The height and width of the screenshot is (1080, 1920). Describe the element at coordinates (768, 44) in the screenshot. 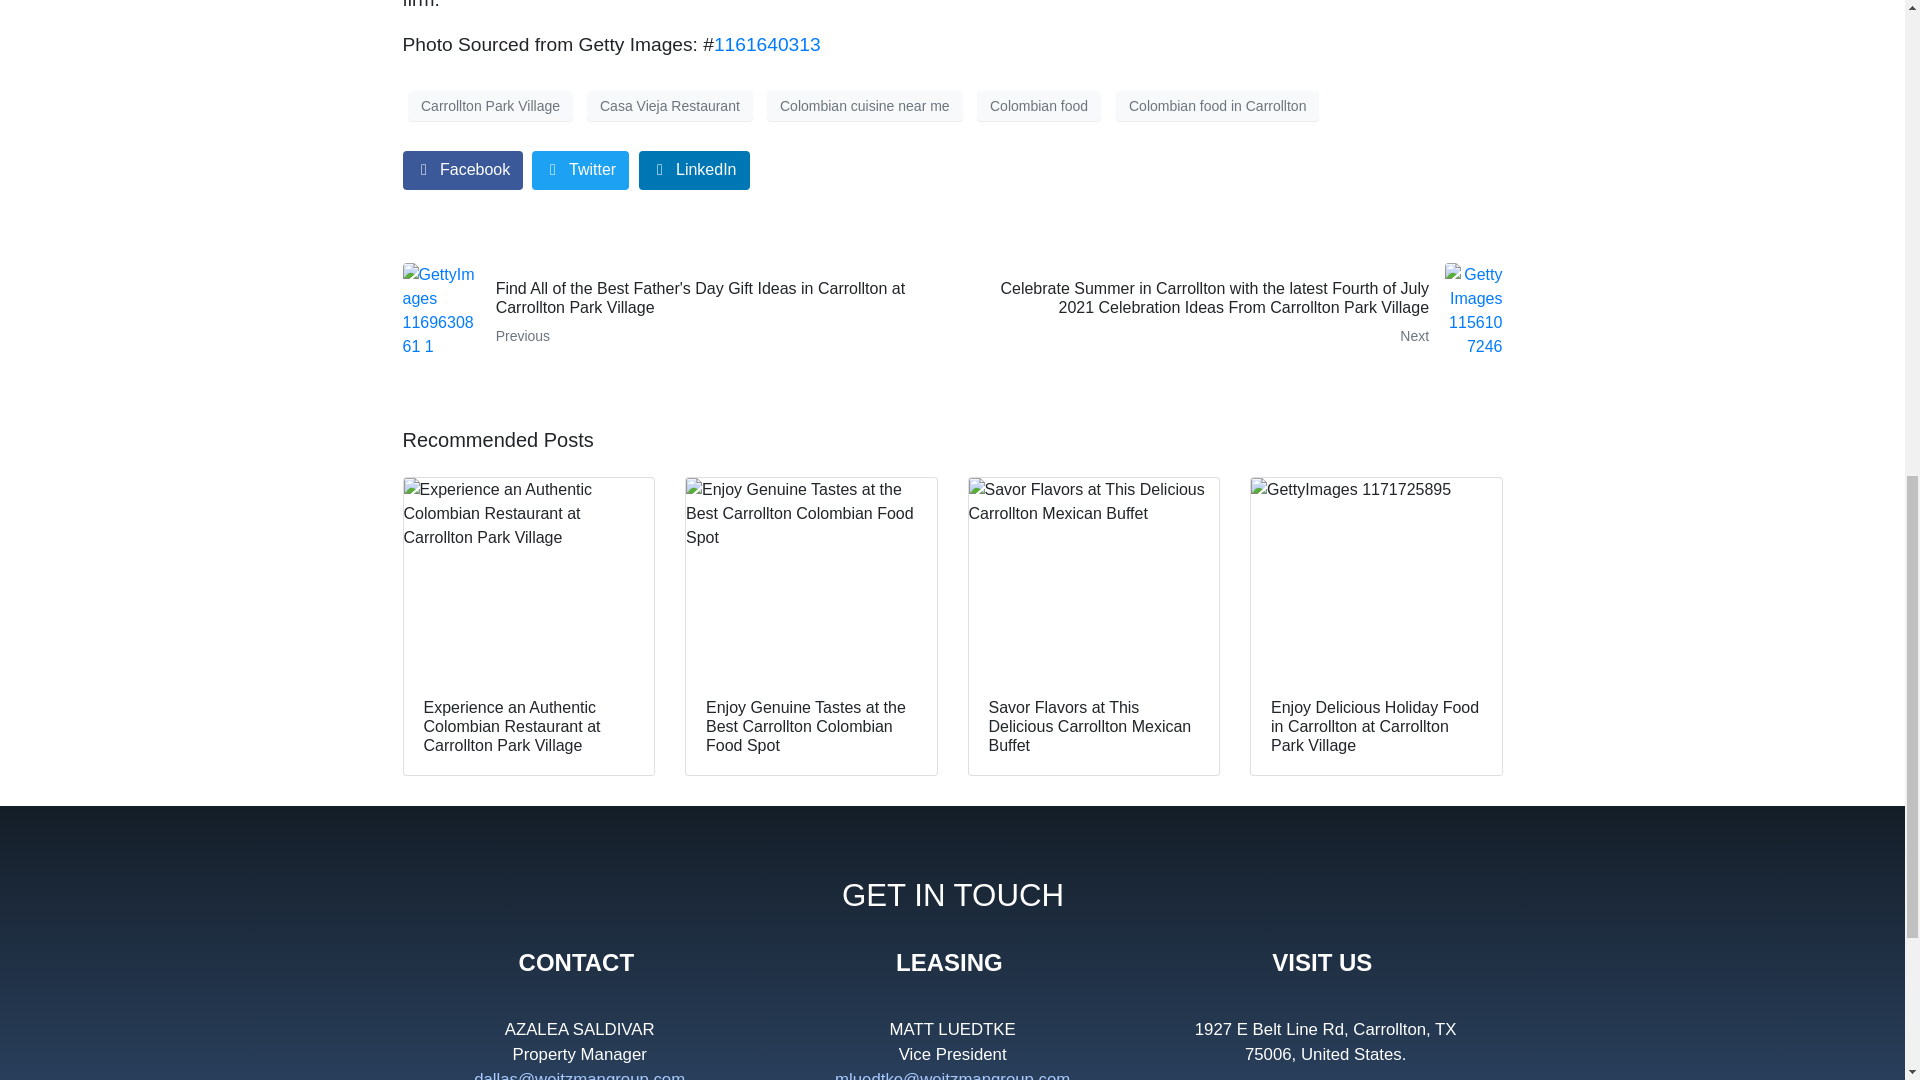

I see `1161640313` at that location.